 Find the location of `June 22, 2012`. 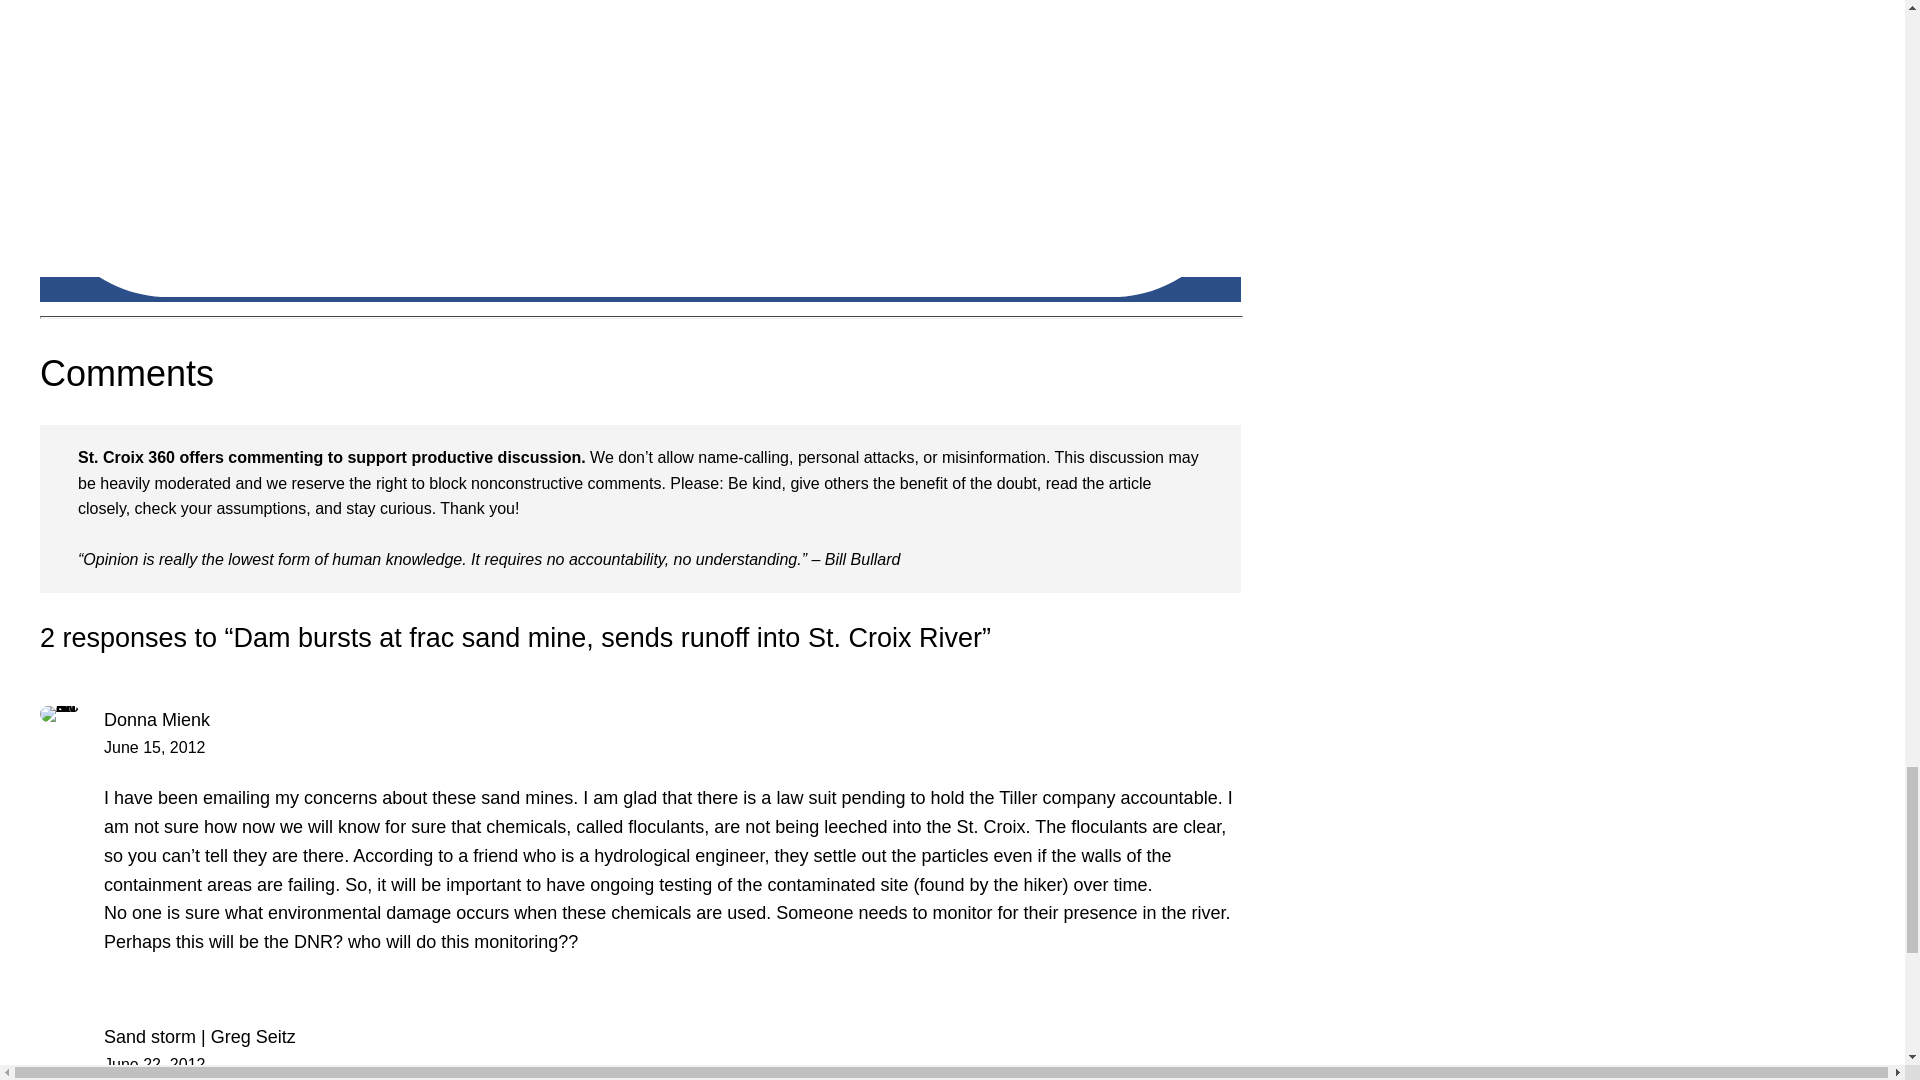

June 22, 2012 is located at coordinates (154, 1064).